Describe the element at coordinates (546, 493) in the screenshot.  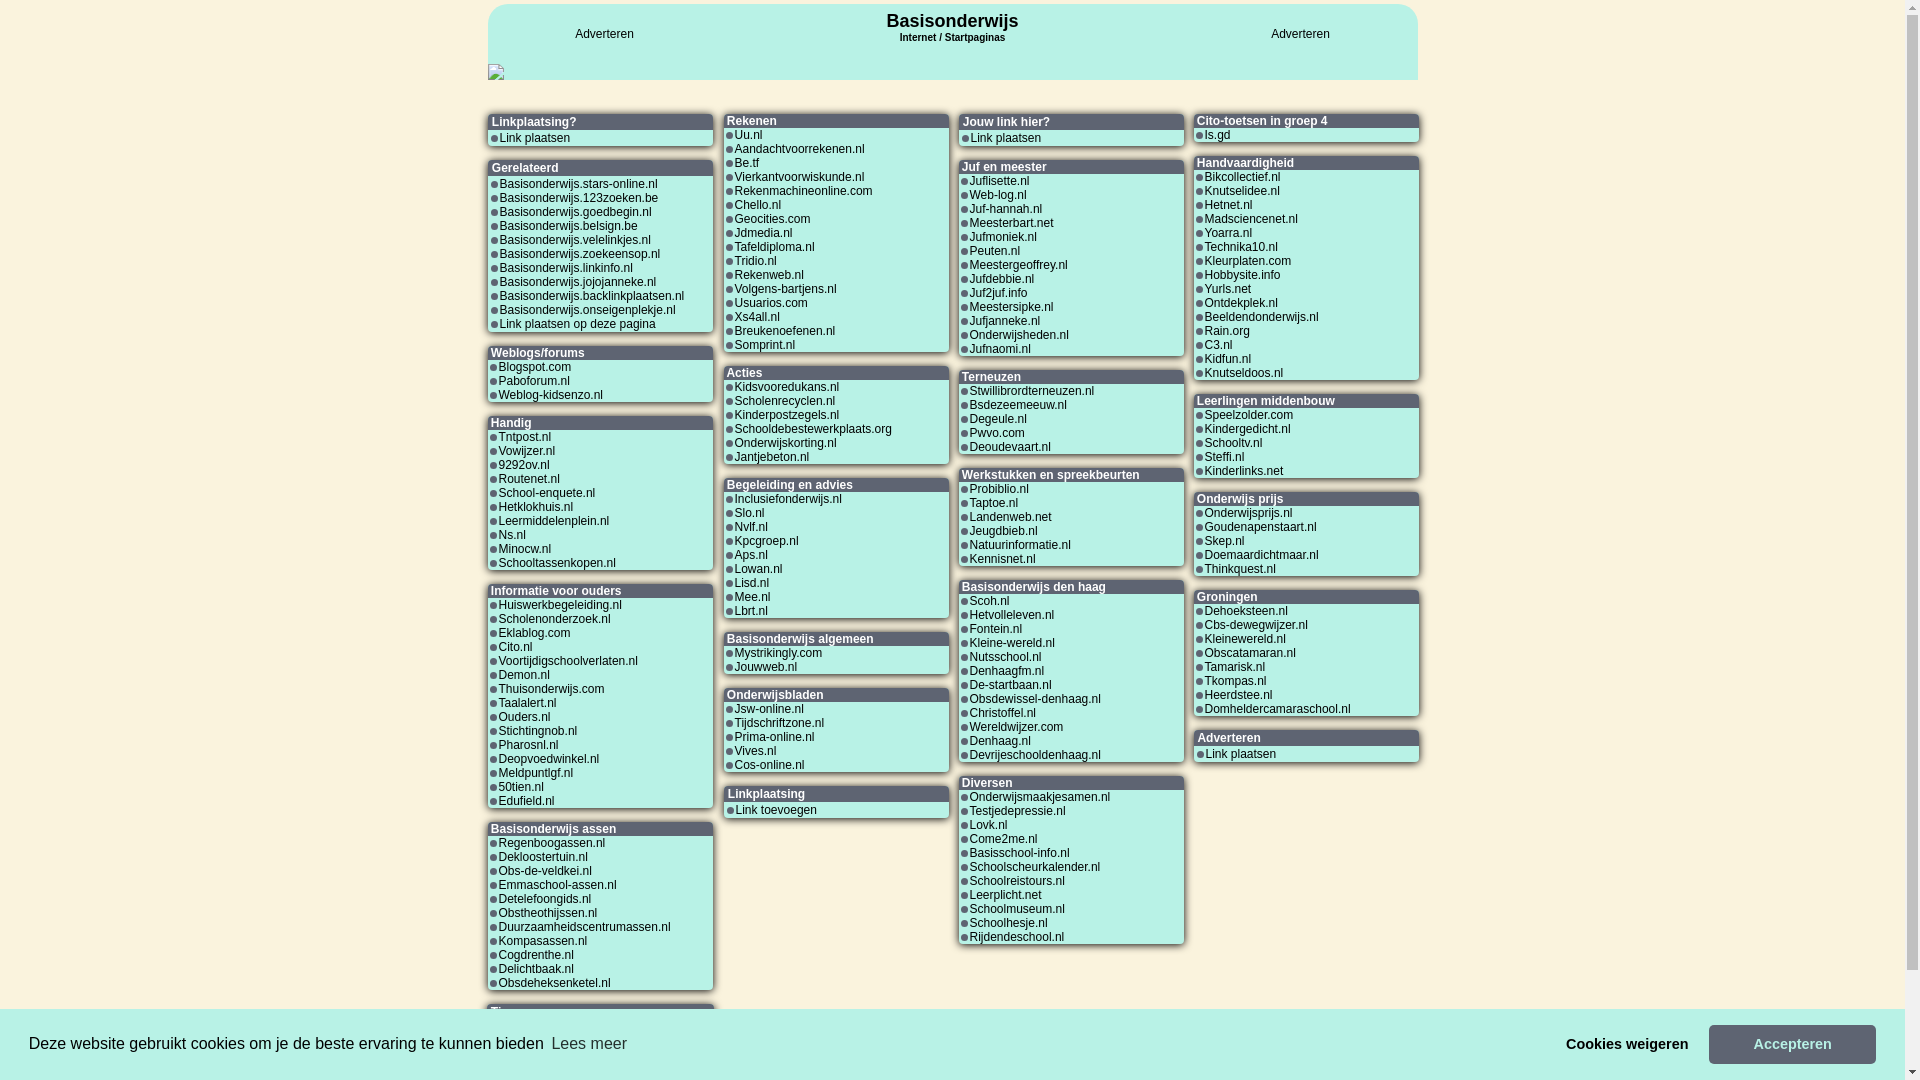
I see `School-enquete.nl` at that location.